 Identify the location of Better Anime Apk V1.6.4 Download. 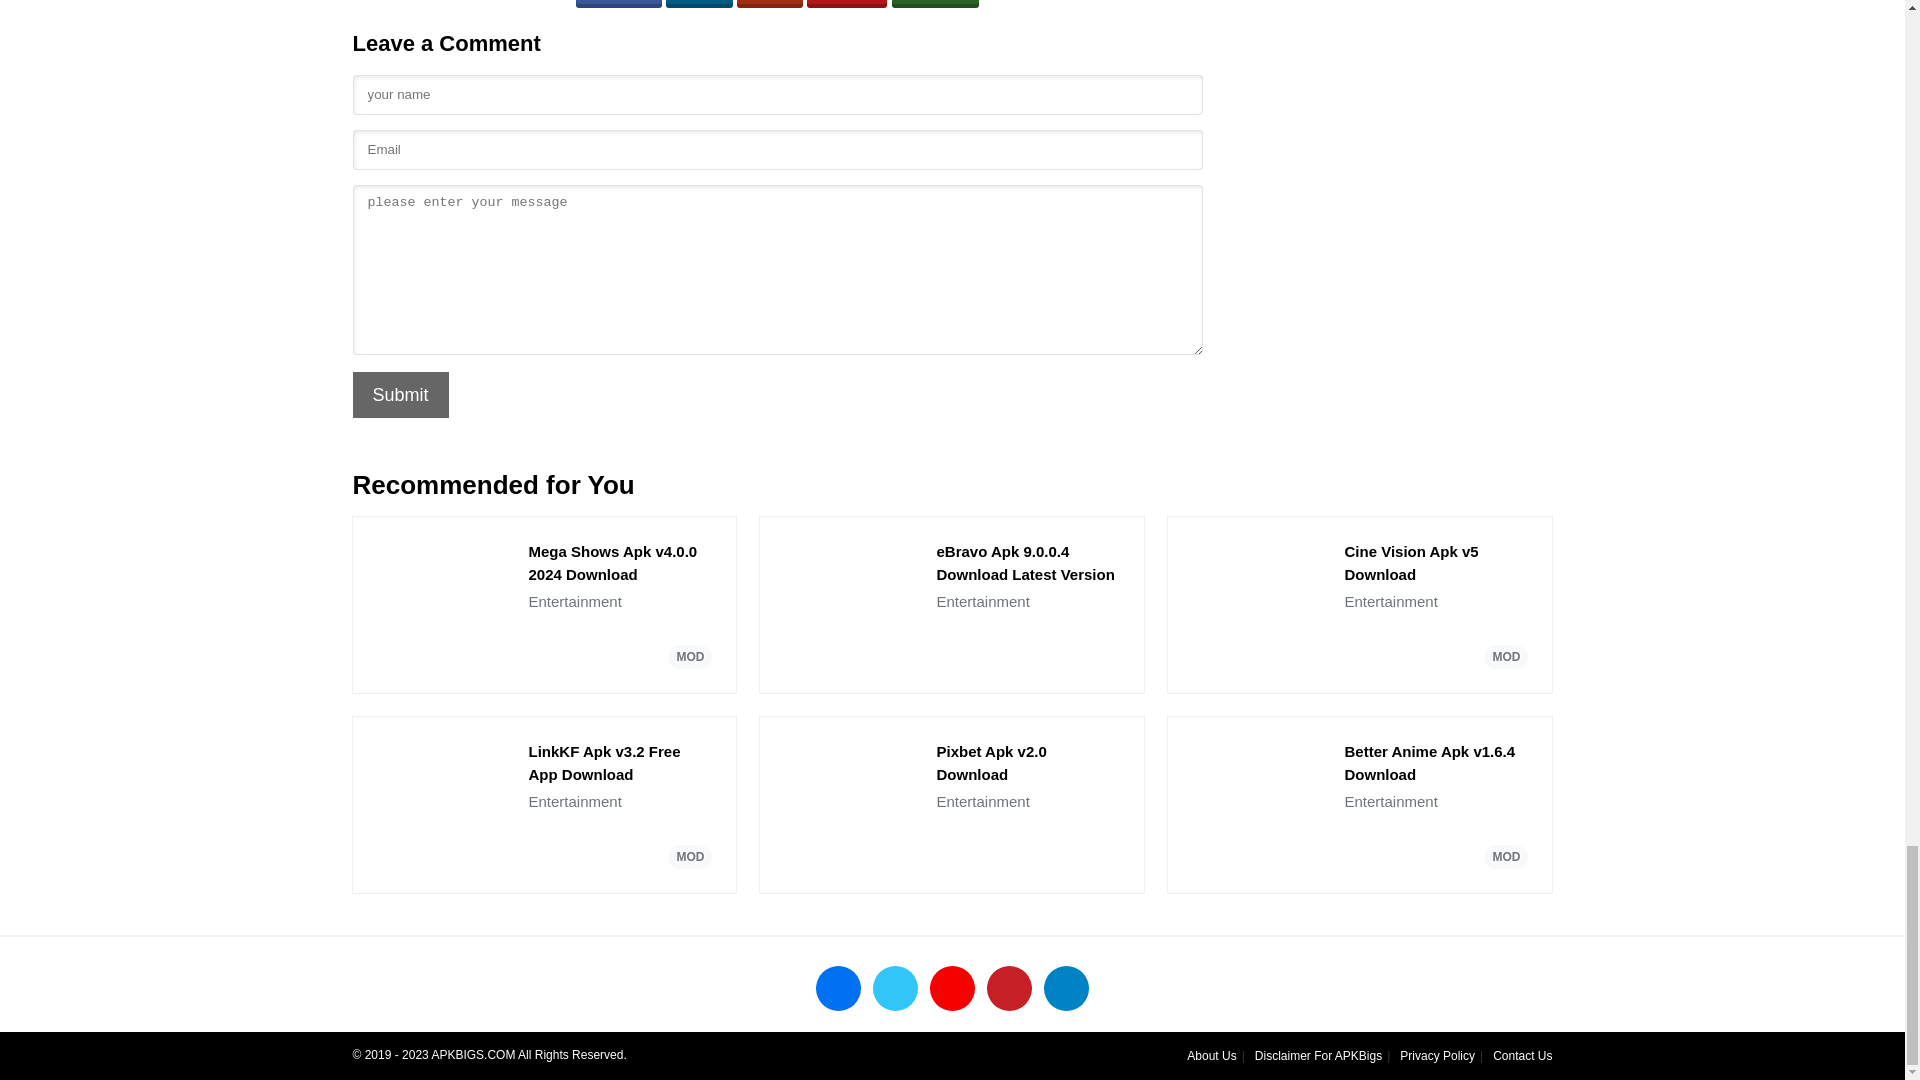
(1436, 763).